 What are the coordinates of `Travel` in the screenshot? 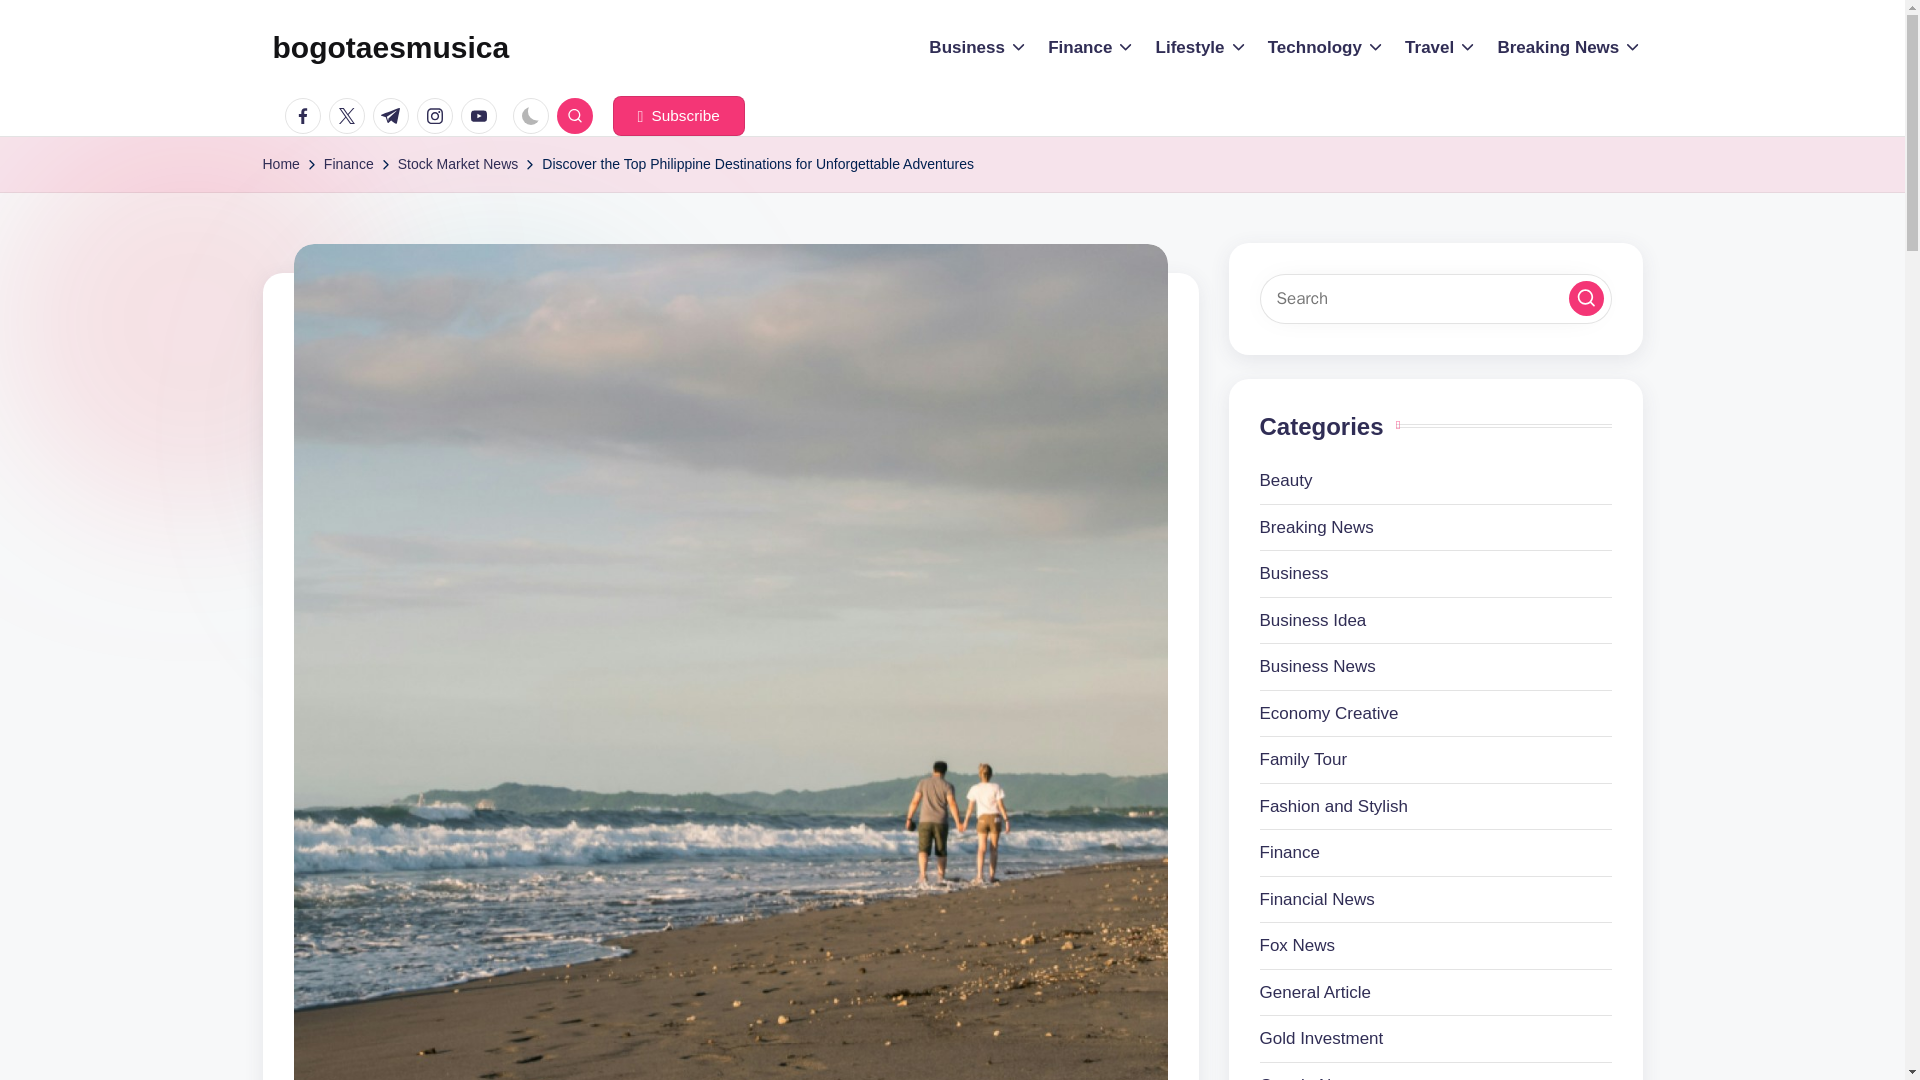 It's located at (1440, 48).